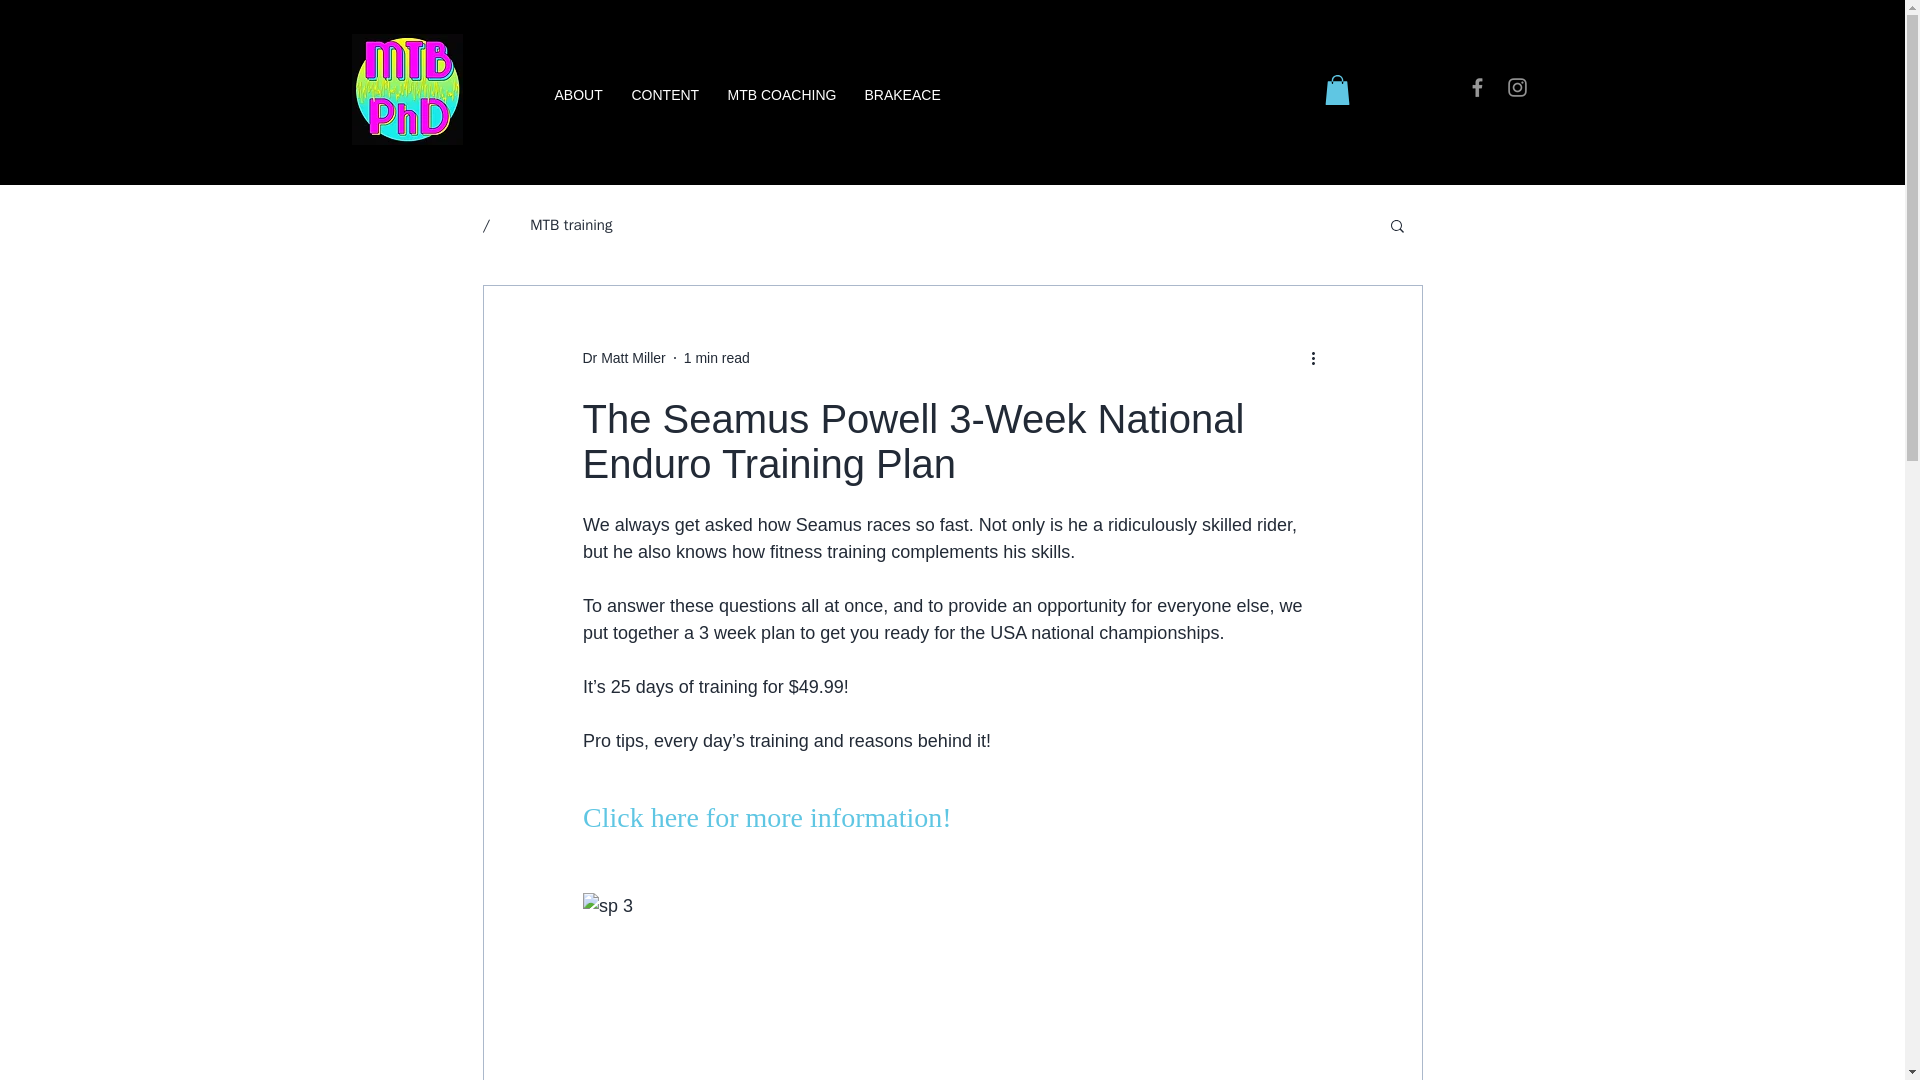  I want to click on MTB COACHING, so click(780, 96).